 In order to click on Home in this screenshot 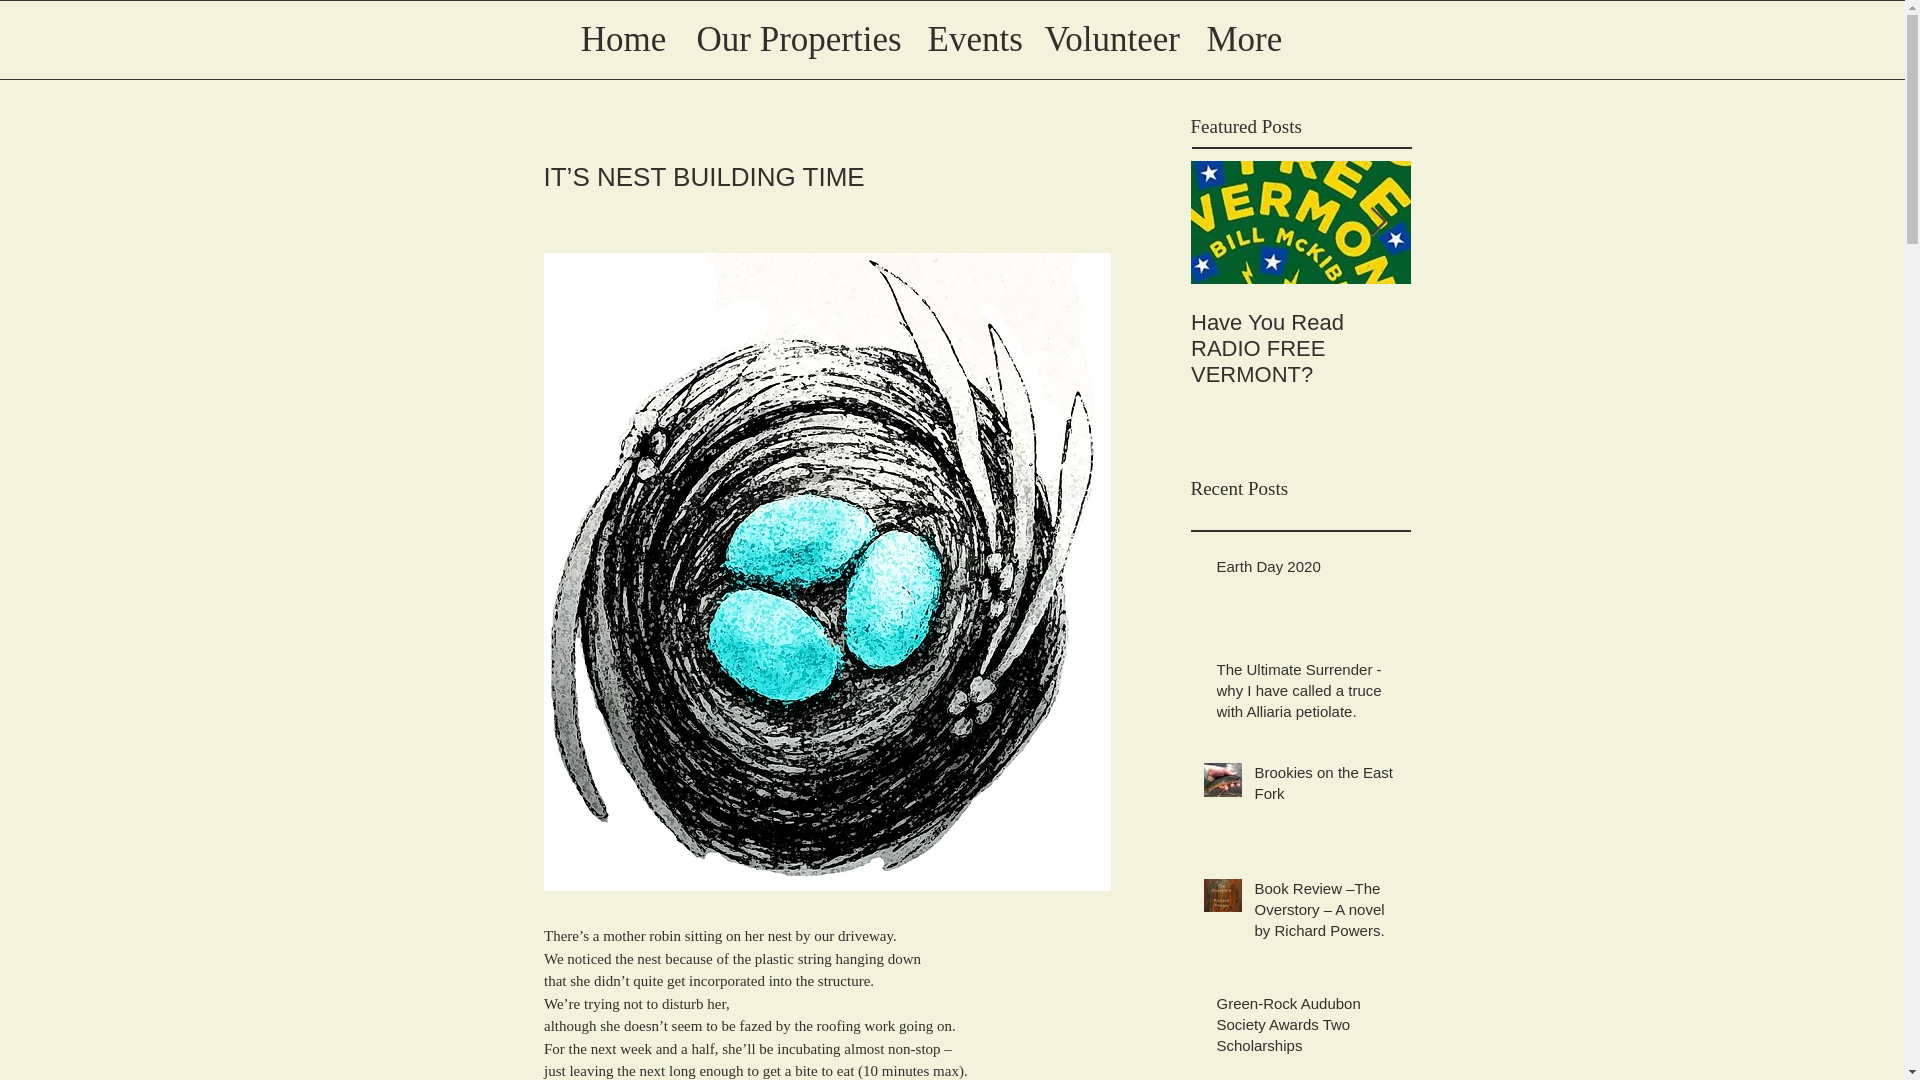, I will do `click(624, 40)`.